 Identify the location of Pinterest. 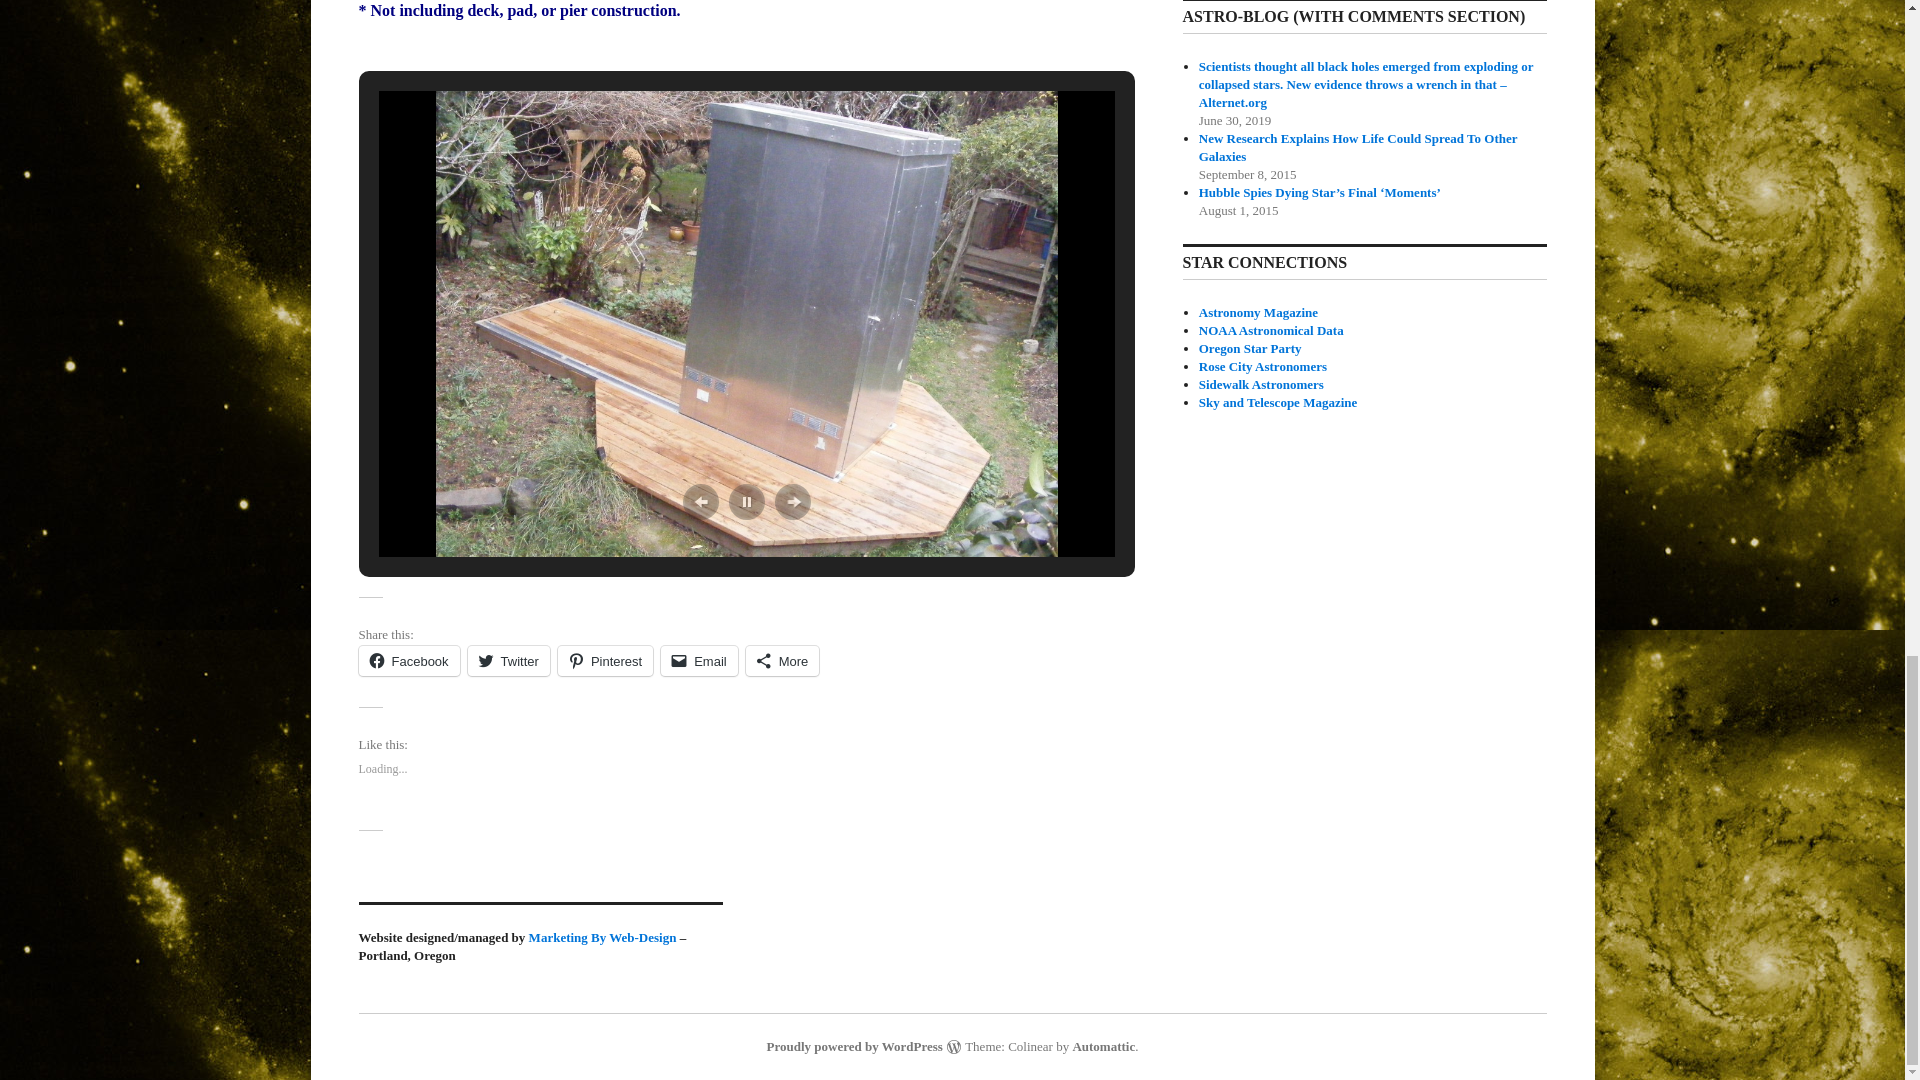
(605, 660).